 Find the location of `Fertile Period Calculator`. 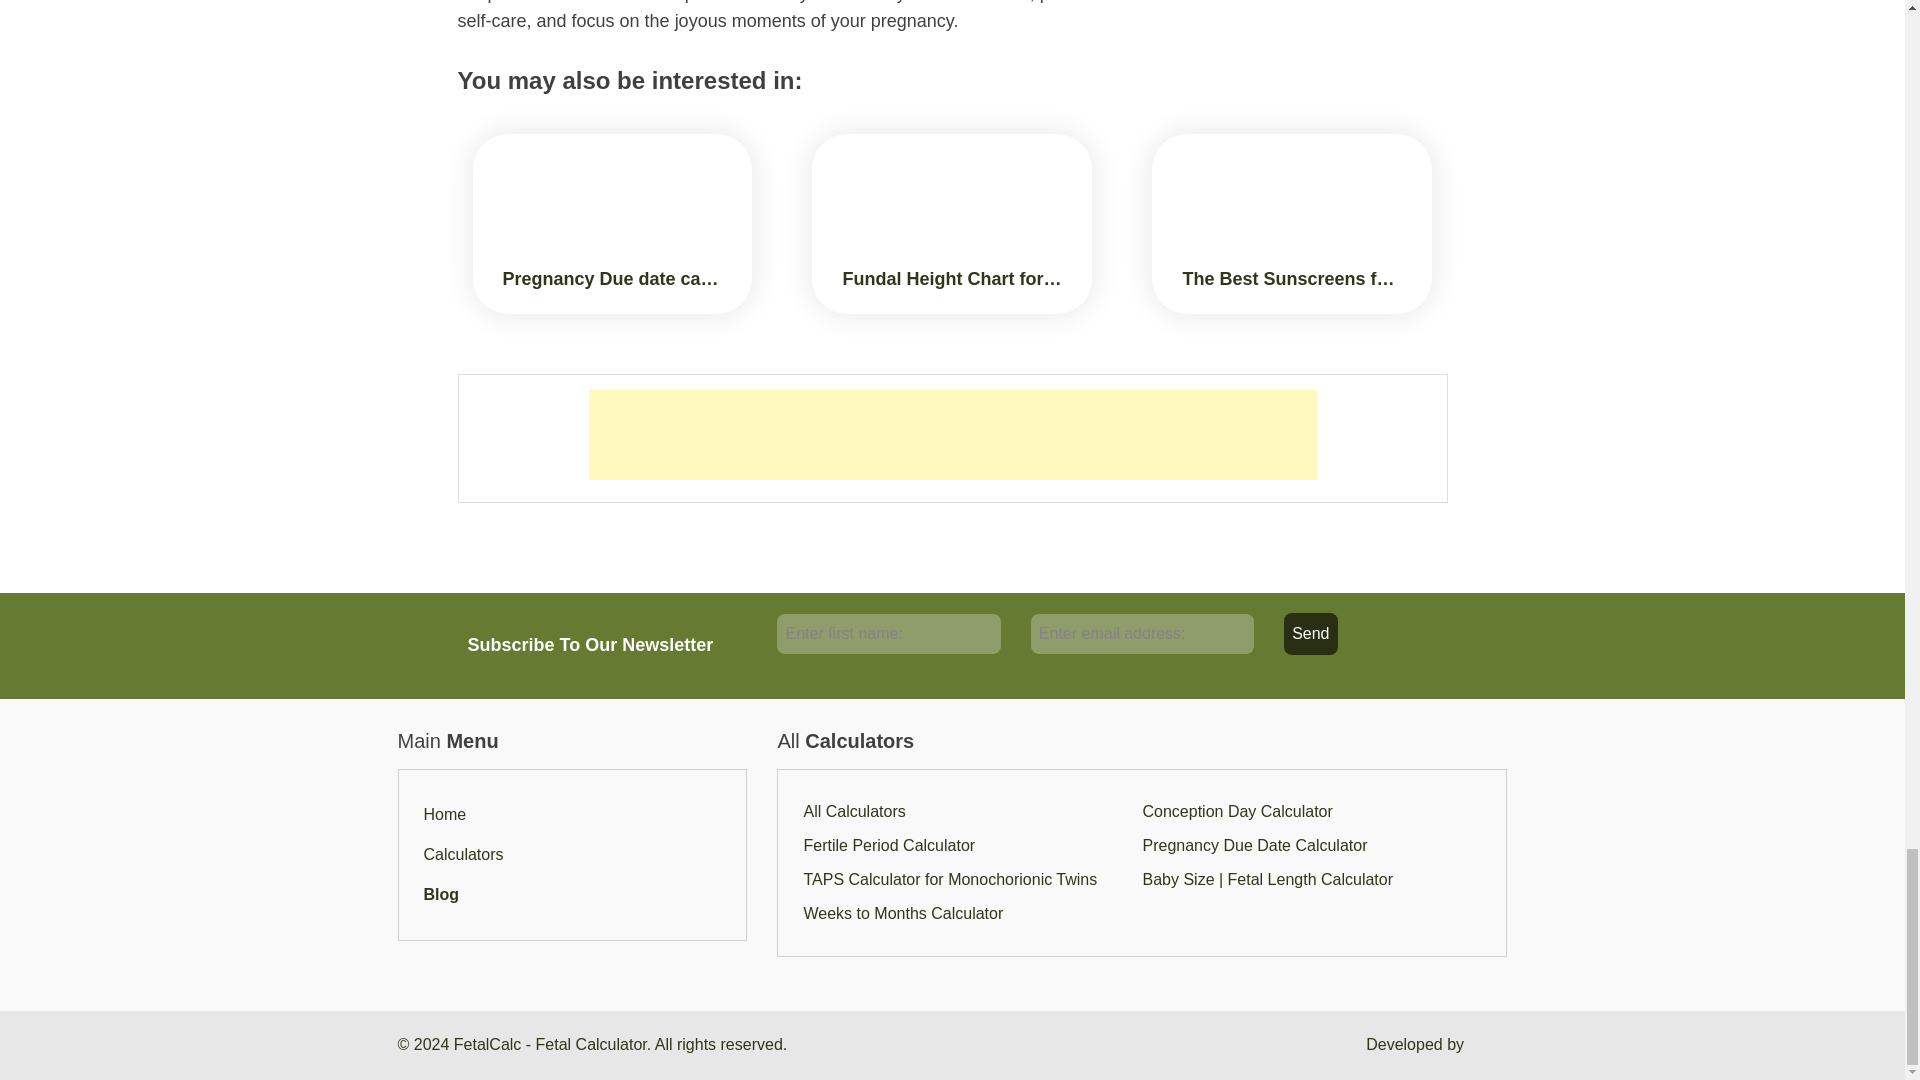

Fertile Period Calculator is located at coordinates (888, 846).